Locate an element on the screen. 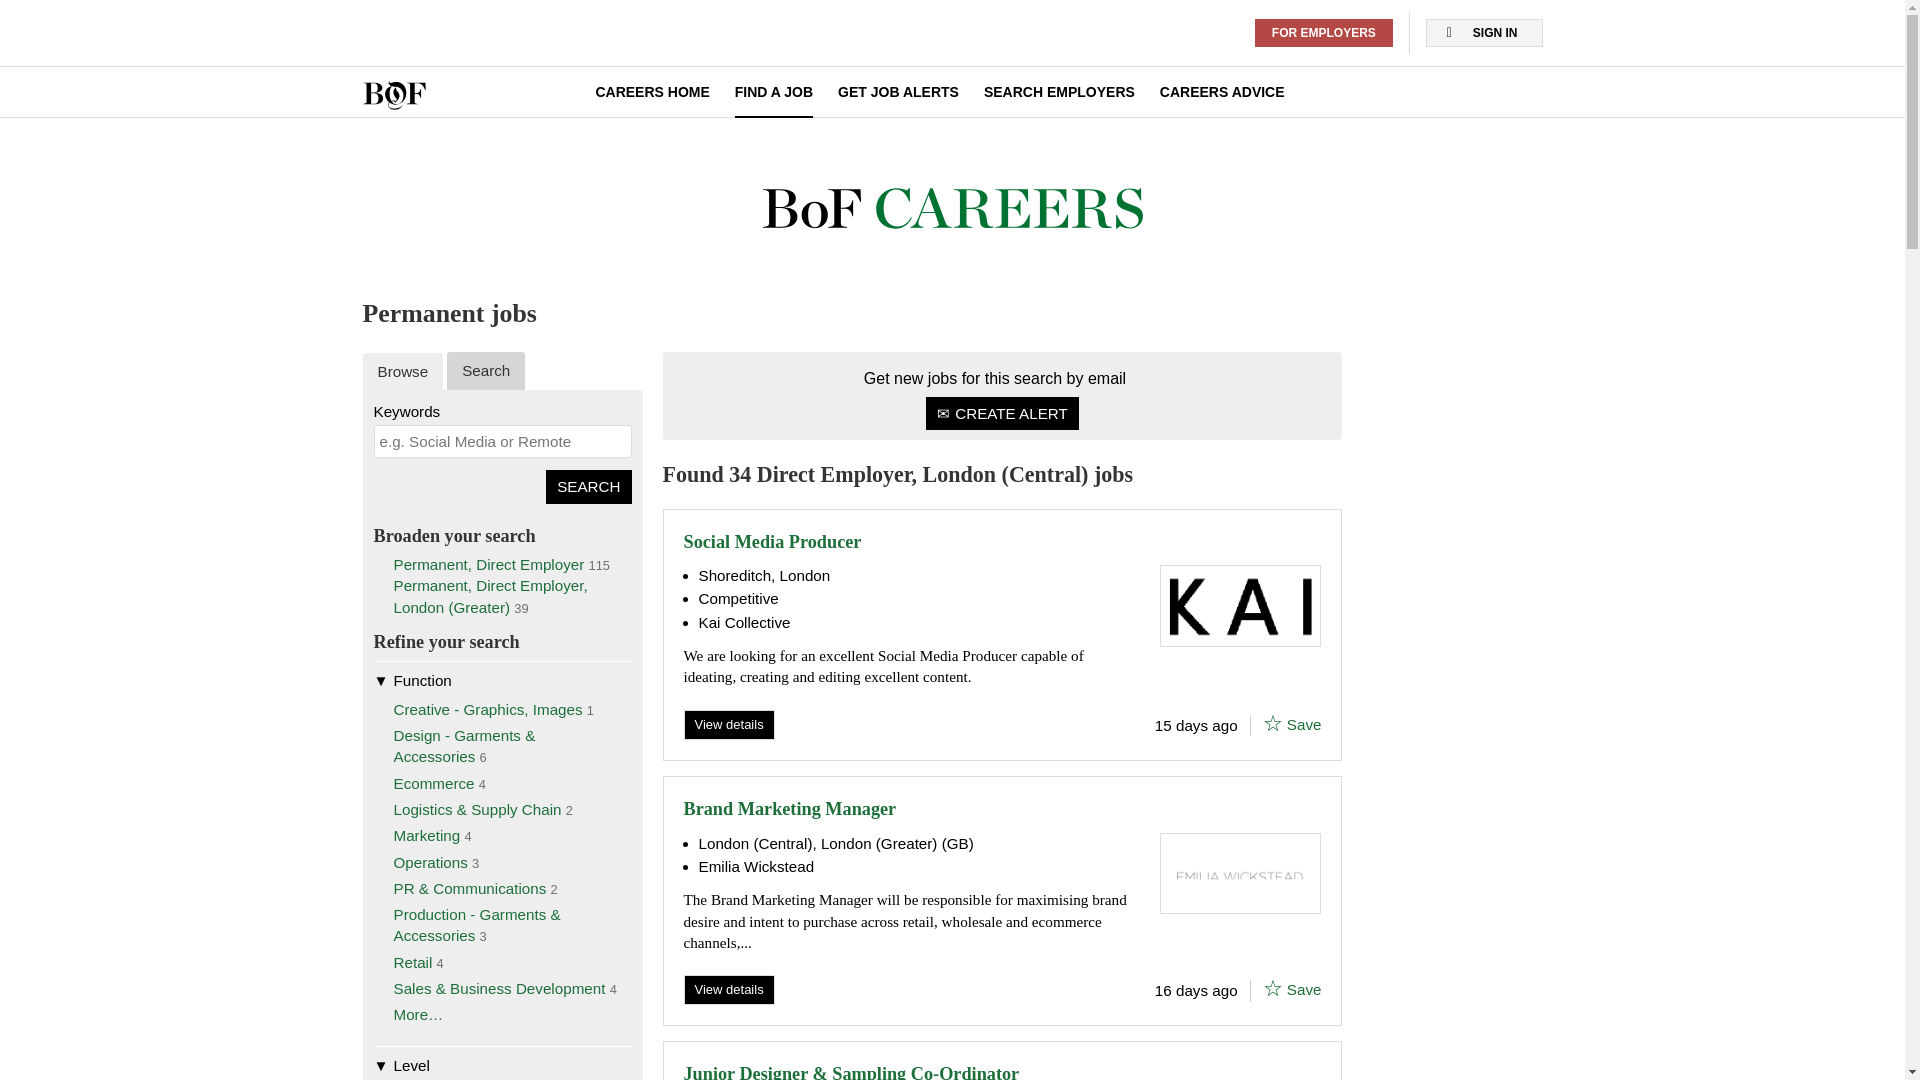 The width and height of the screenshot is (1920, 1080). Marketing is located at coordinates (426, 835).